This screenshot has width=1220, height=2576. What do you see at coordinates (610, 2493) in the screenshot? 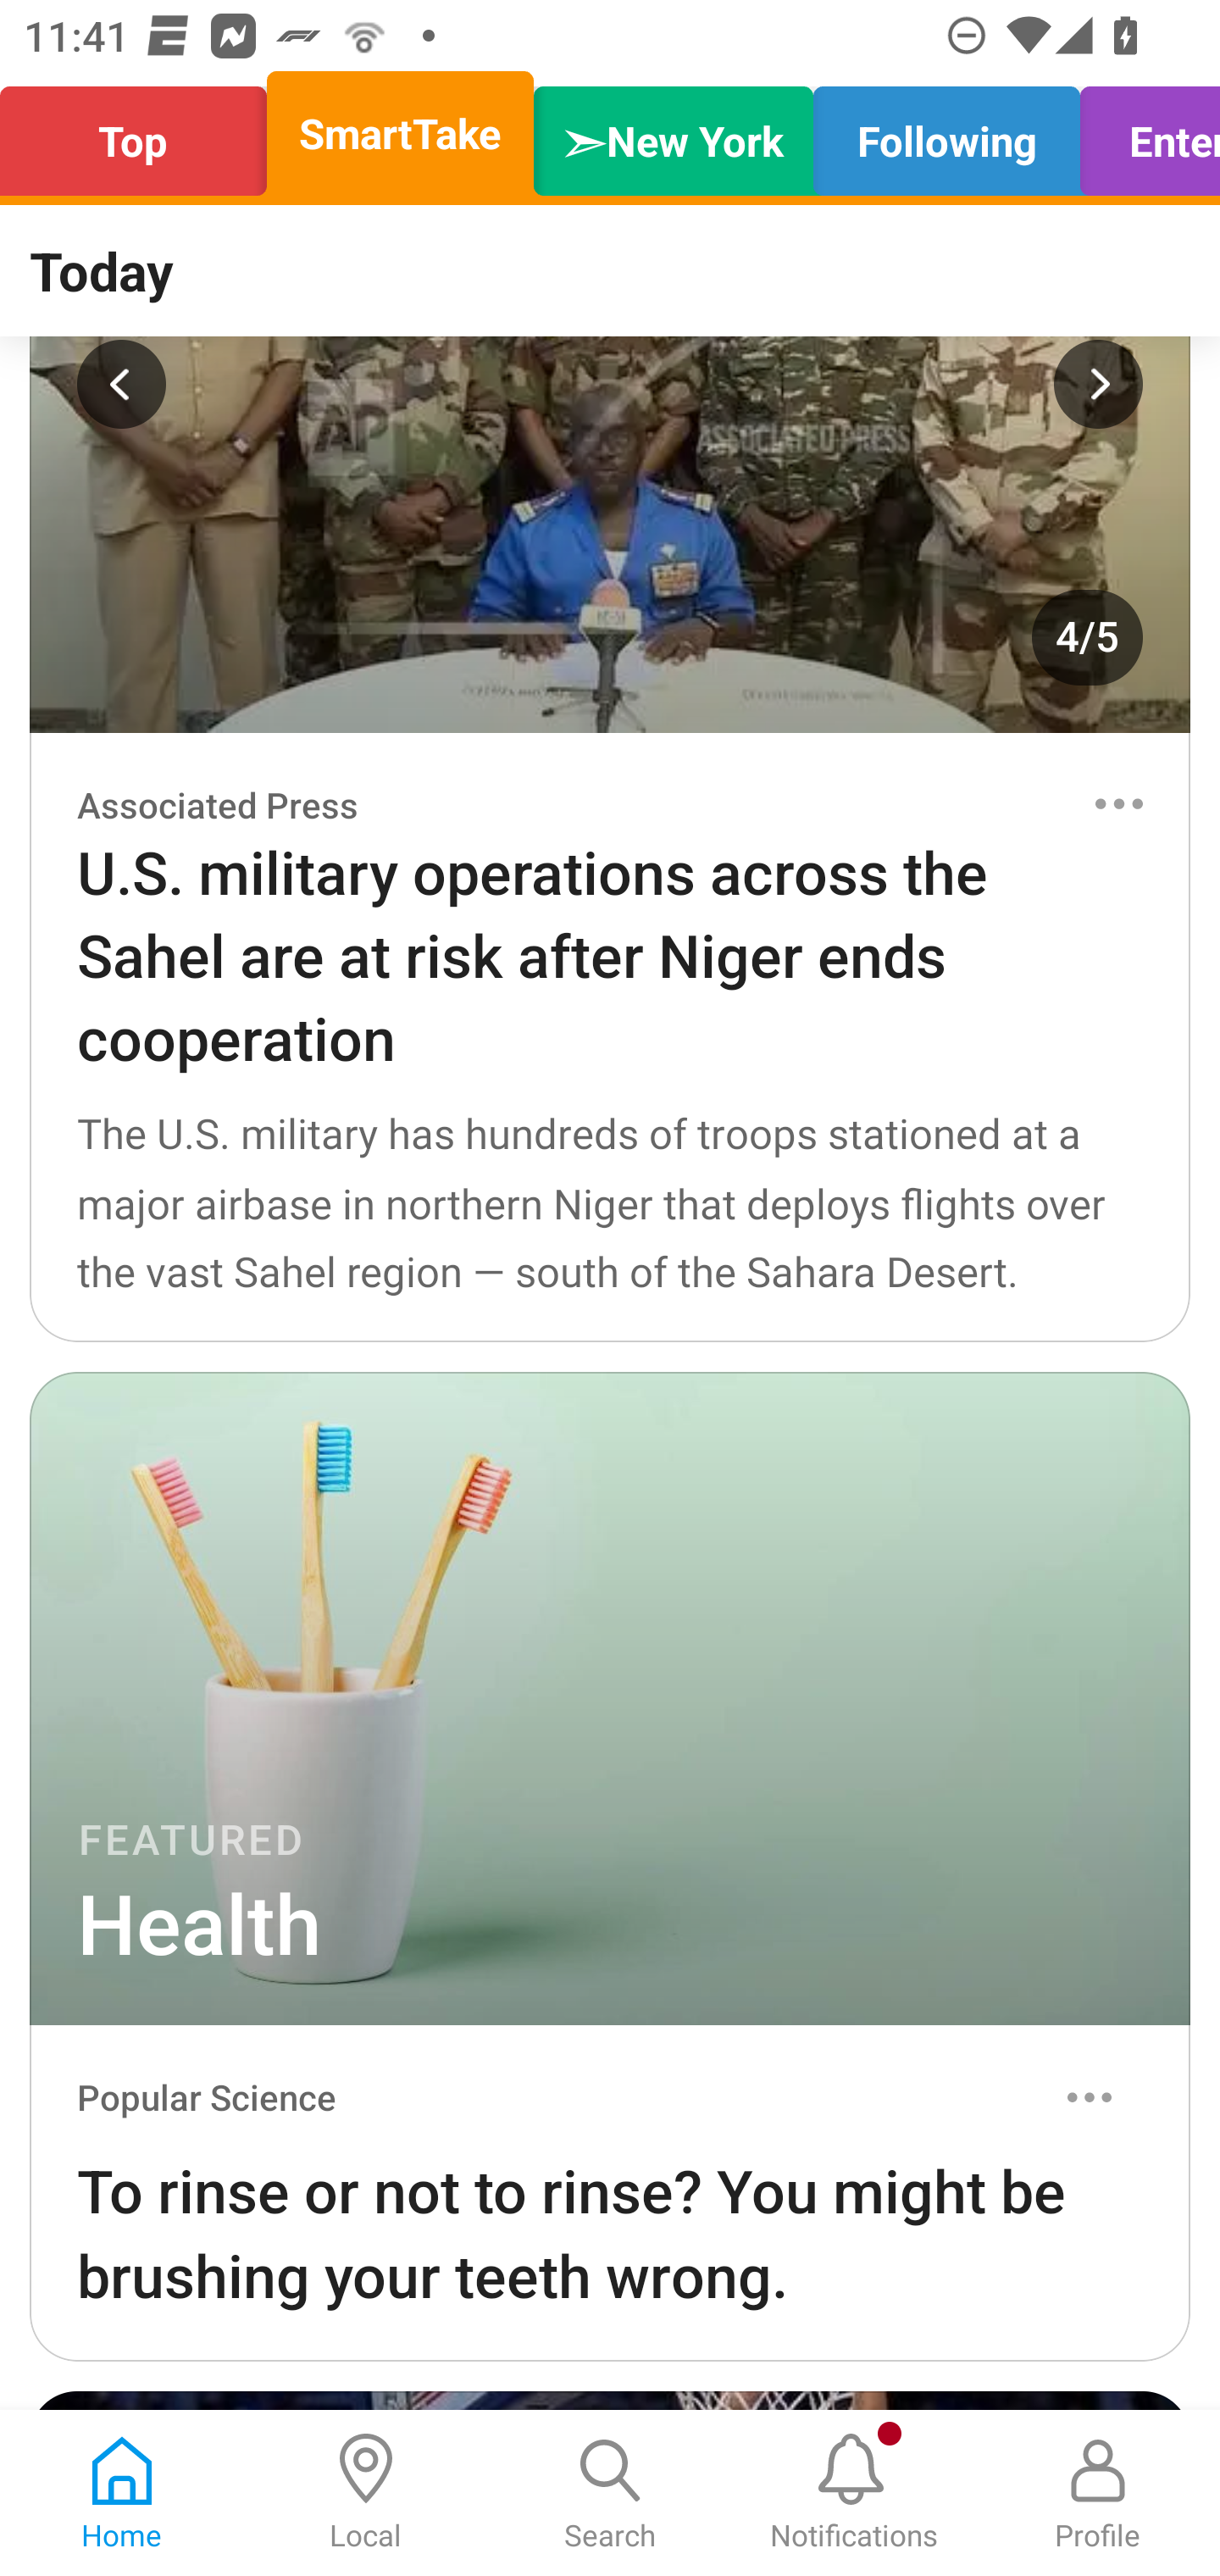
I see `Search` at bounding box center [610, 2493].